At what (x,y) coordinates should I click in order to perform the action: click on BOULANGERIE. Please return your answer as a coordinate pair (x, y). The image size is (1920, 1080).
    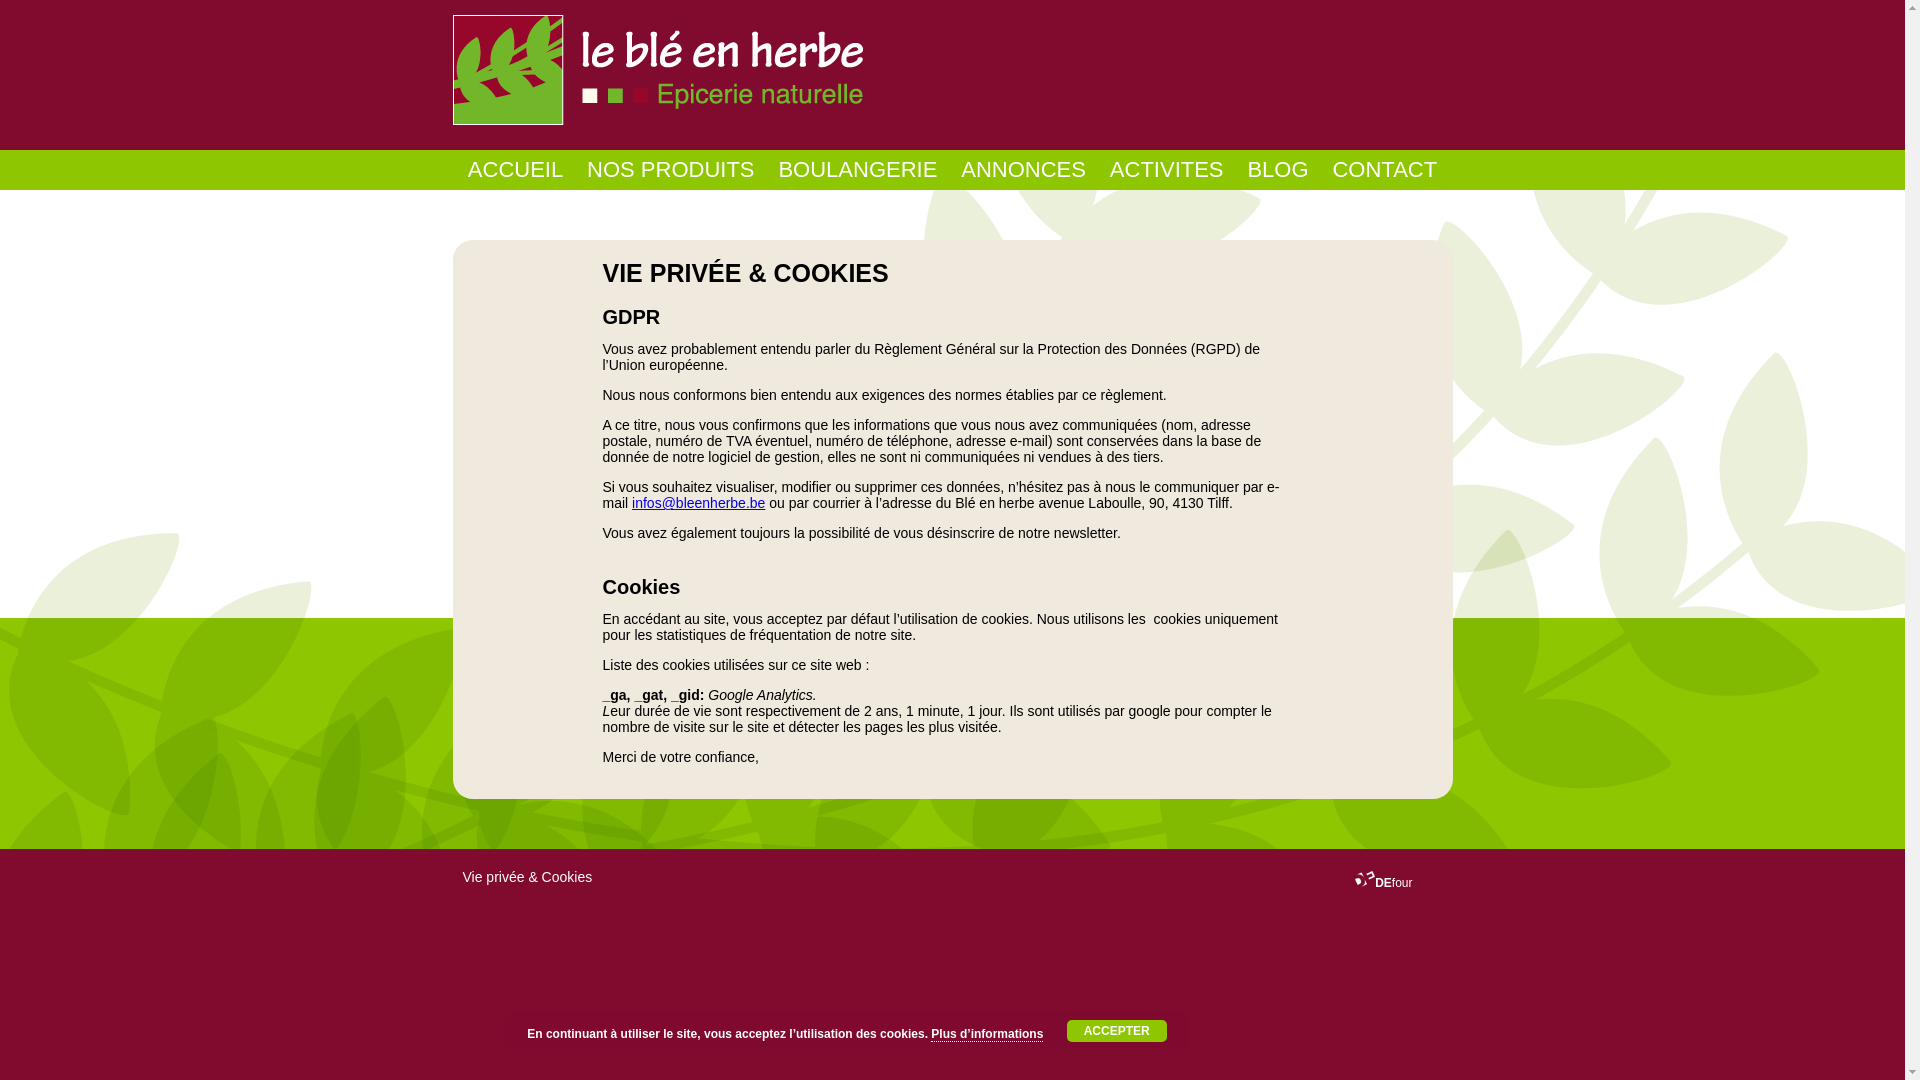
    Looking at the image, I should click on (858, 170).